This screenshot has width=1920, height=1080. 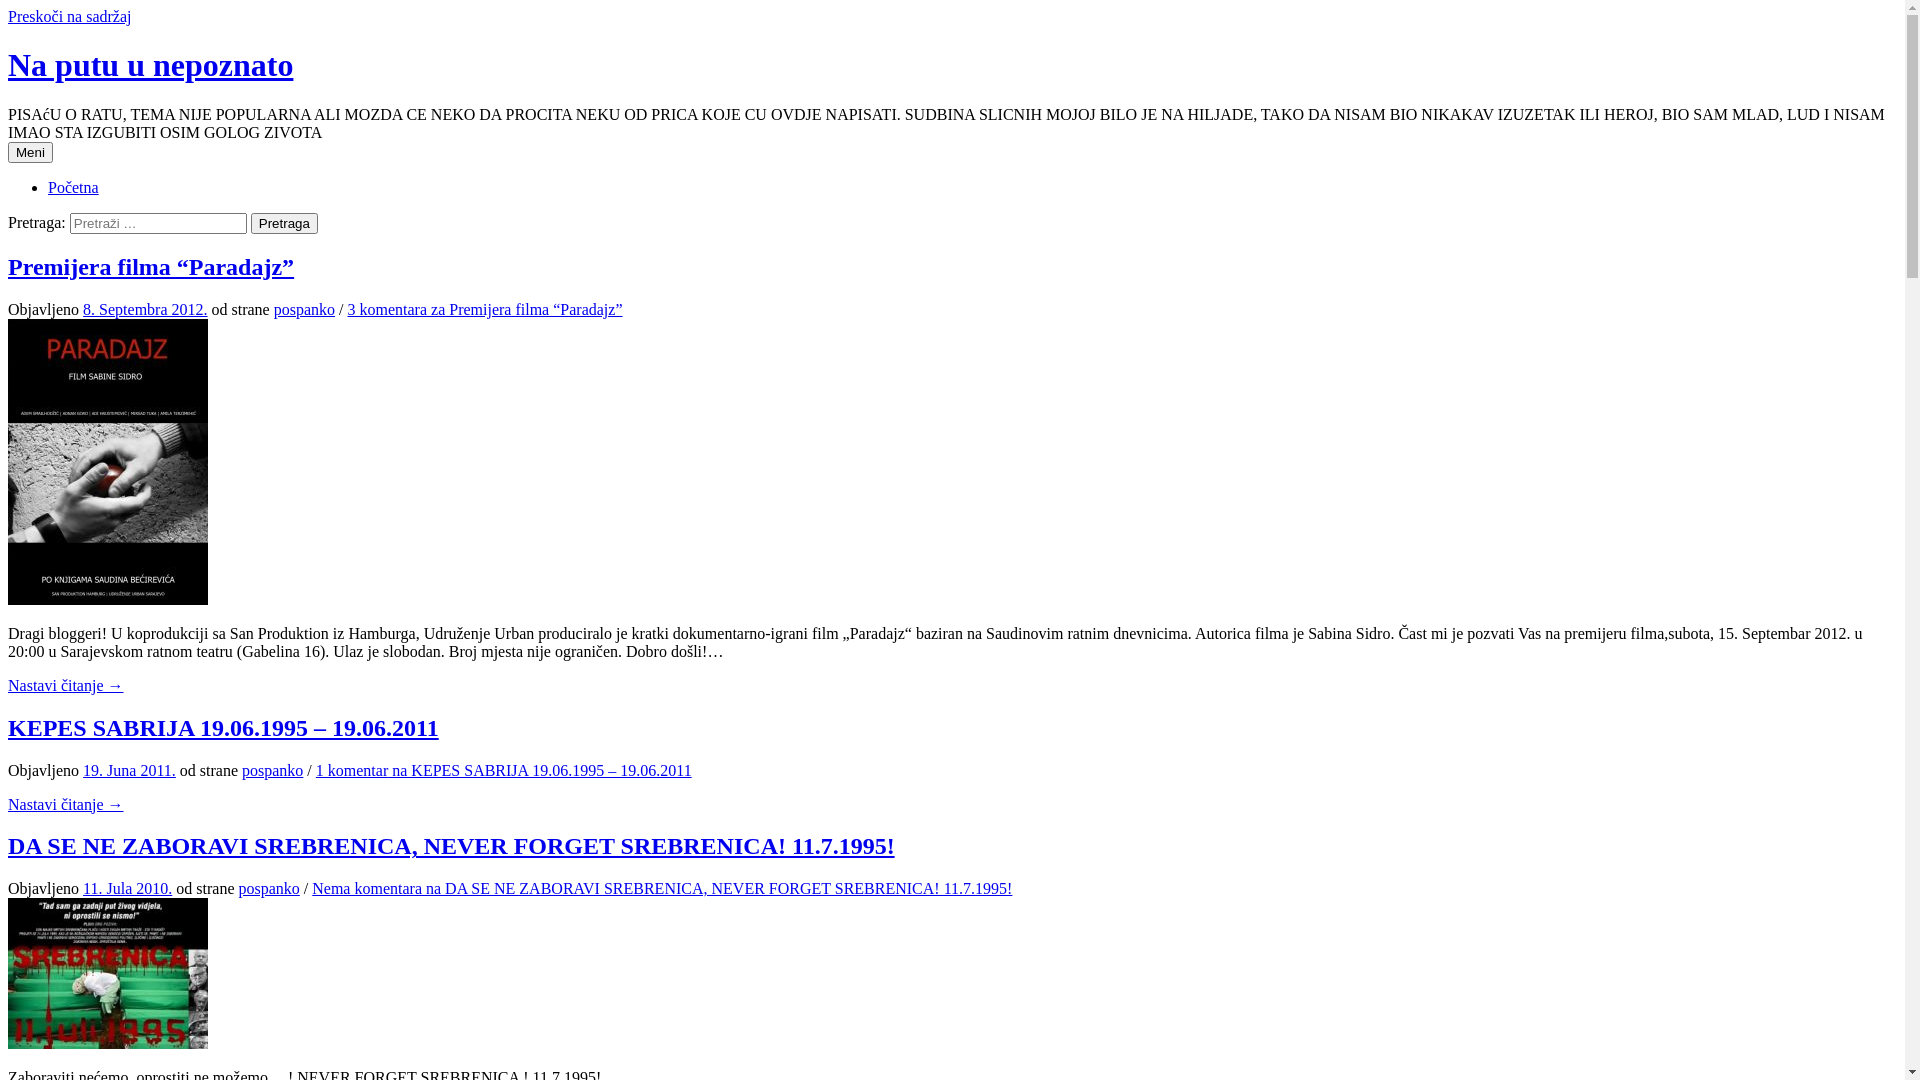 I want to click on 8. Septembra 2012., so click(x=145, y=310).